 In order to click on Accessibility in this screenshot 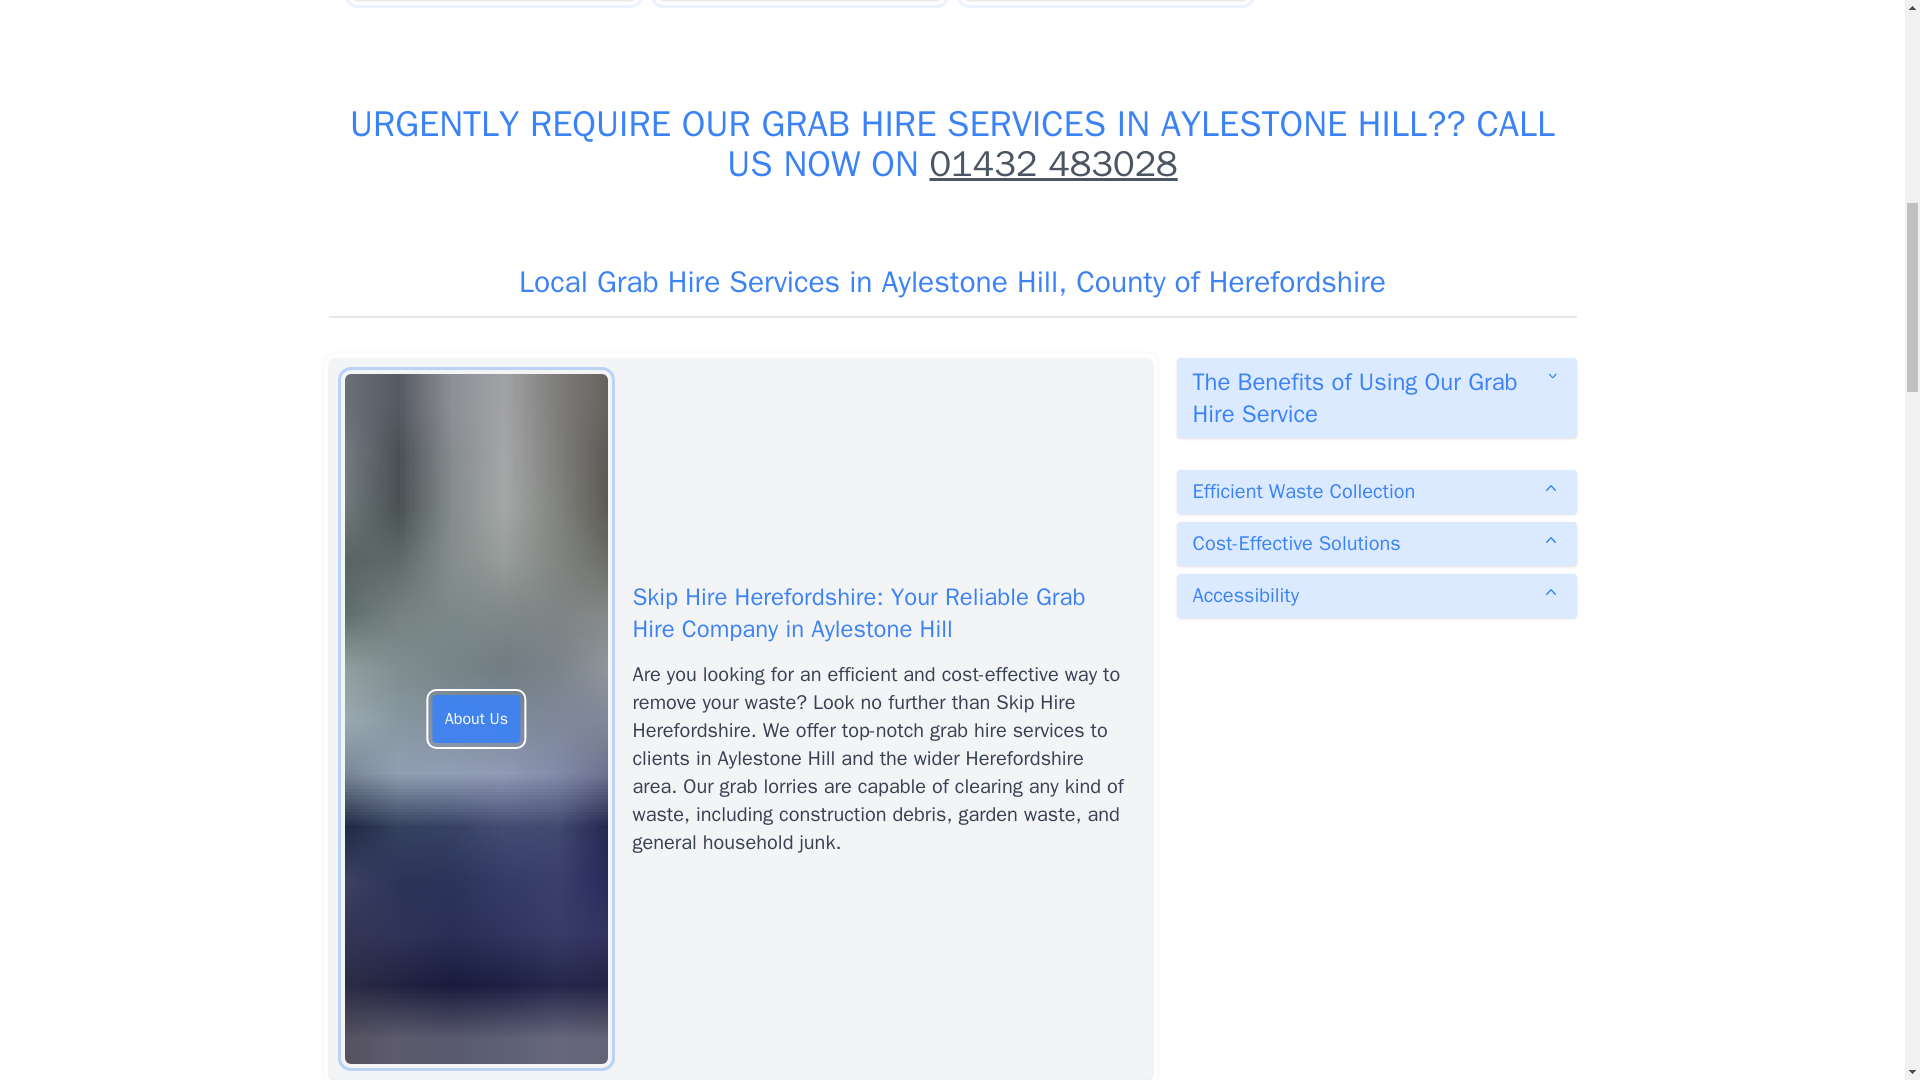, I will do `click(1376, 595)`.